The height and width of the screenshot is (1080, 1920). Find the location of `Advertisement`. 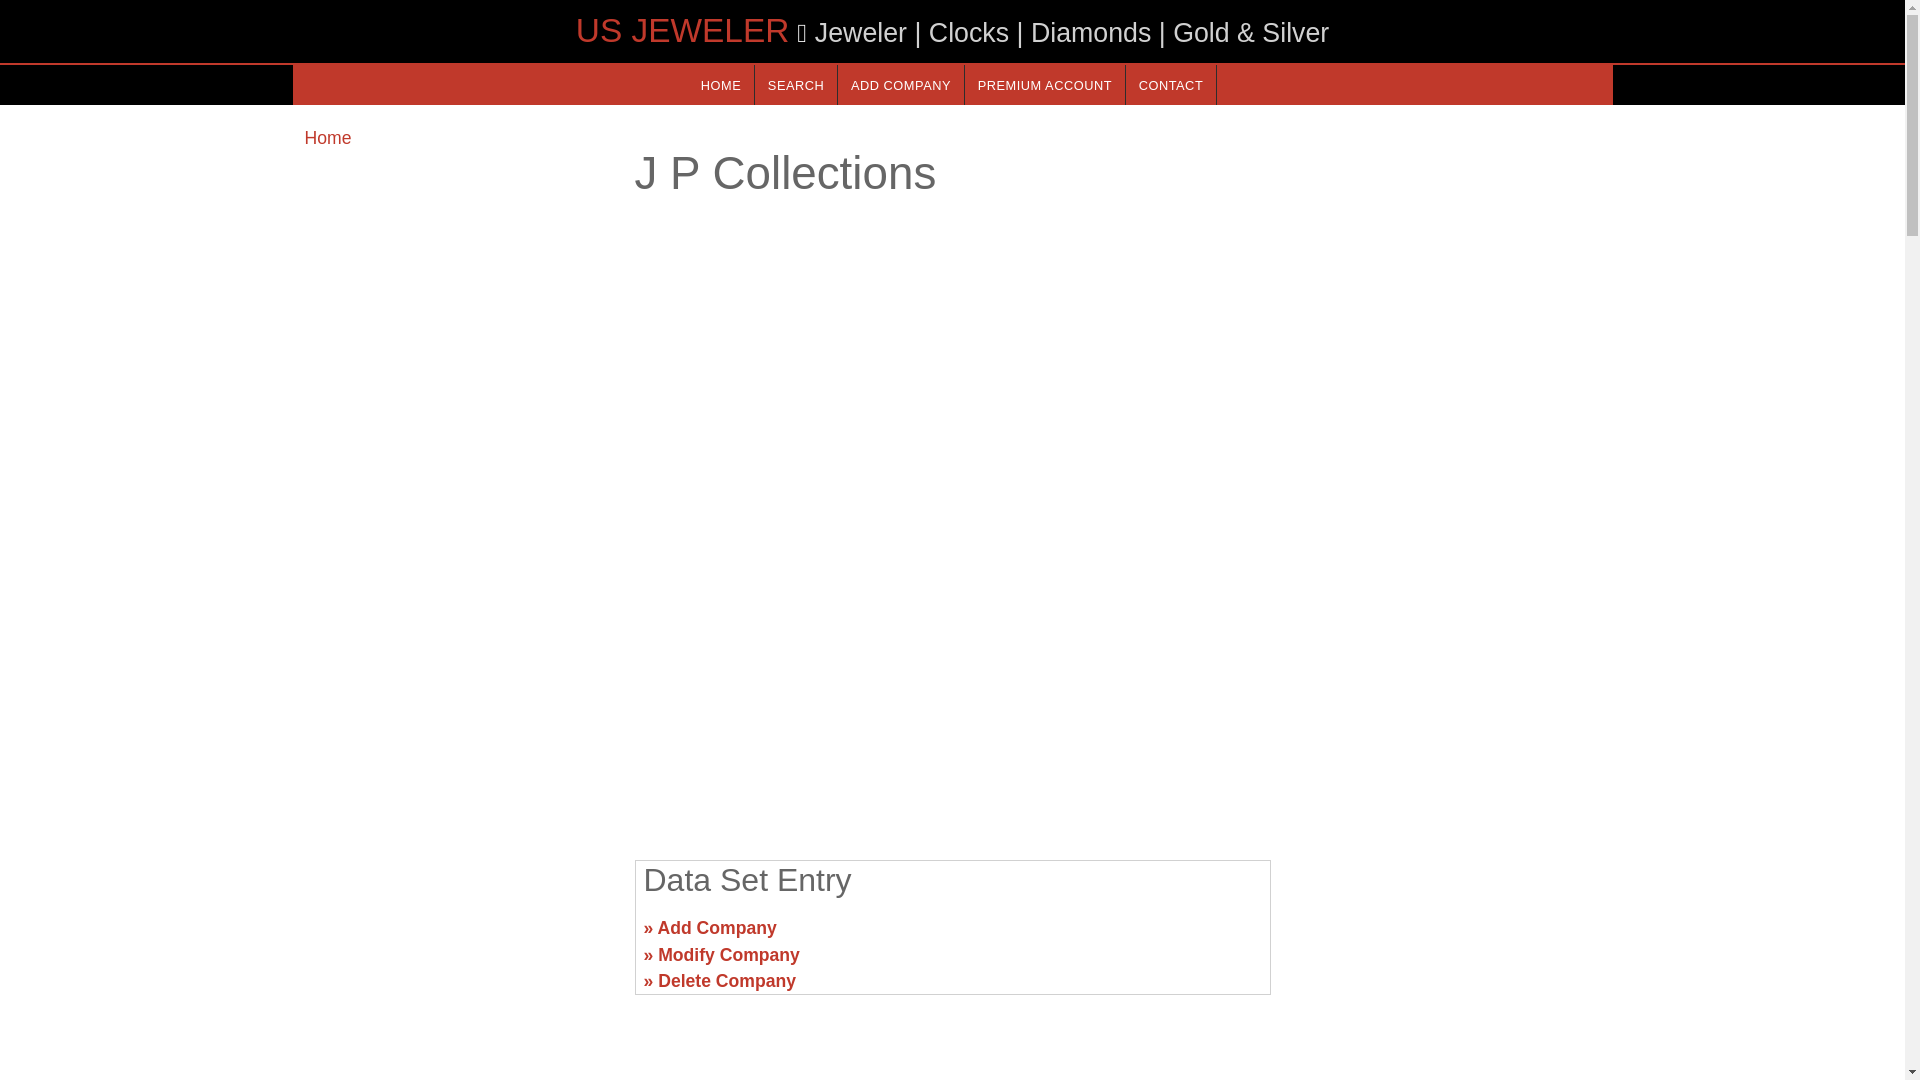

Advertisement is located at coordinates (456, 936).